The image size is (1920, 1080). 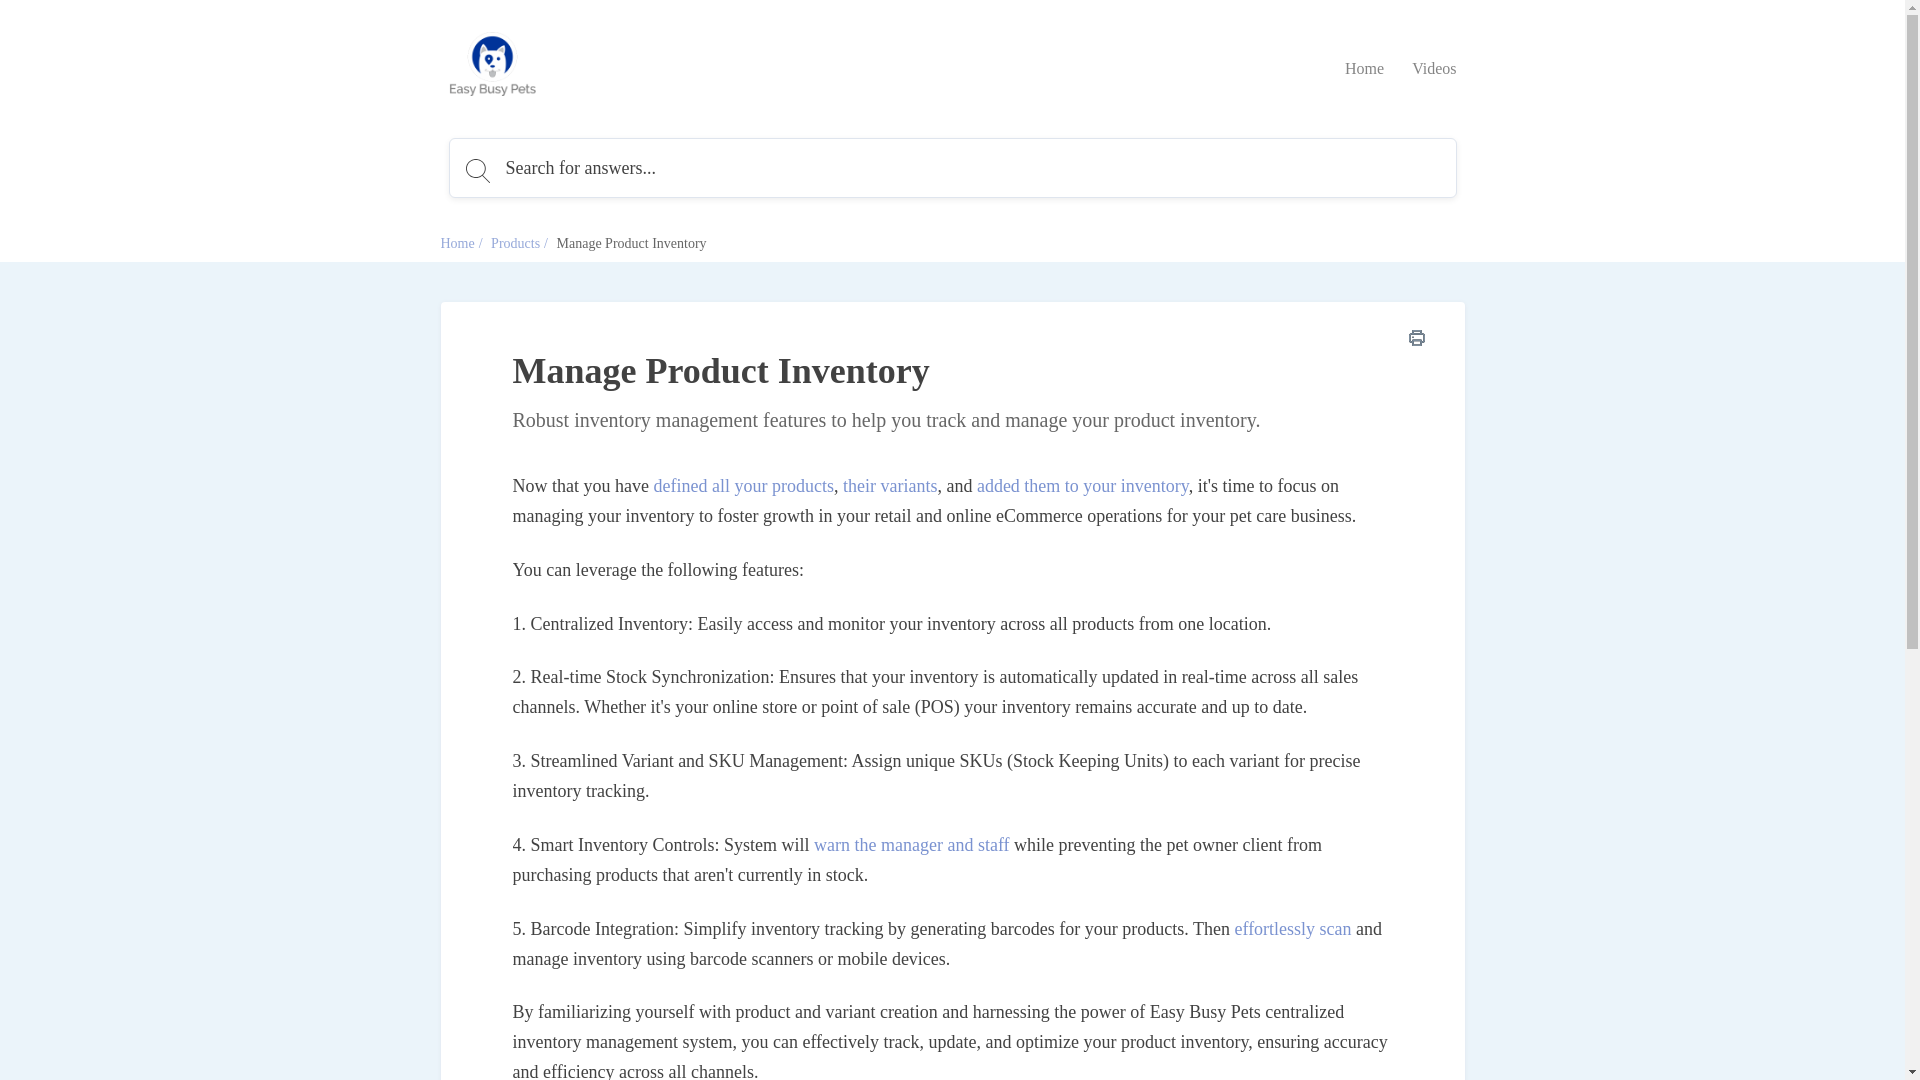 I want to click on their variants, so click(x=889, y=486).